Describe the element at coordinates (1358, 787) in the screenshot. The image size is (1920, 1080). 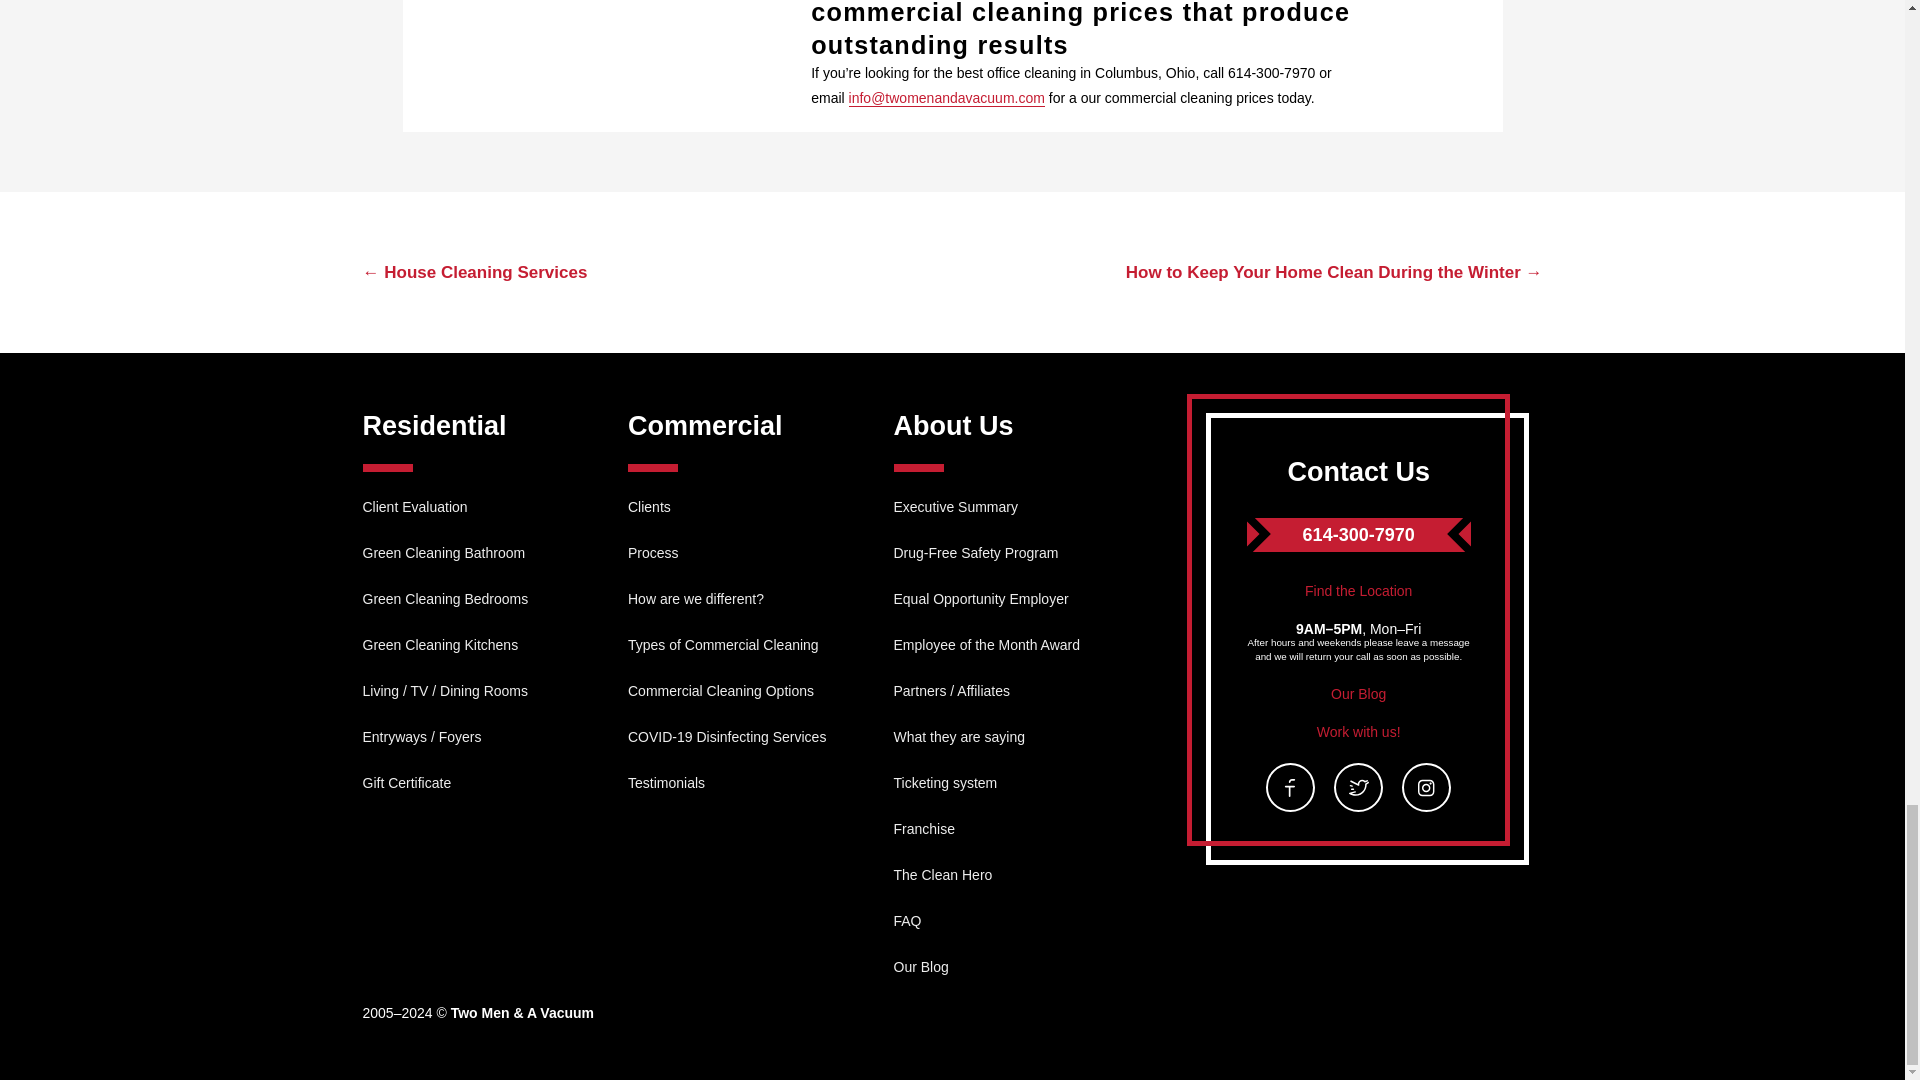
I see `Twitter` at that location.